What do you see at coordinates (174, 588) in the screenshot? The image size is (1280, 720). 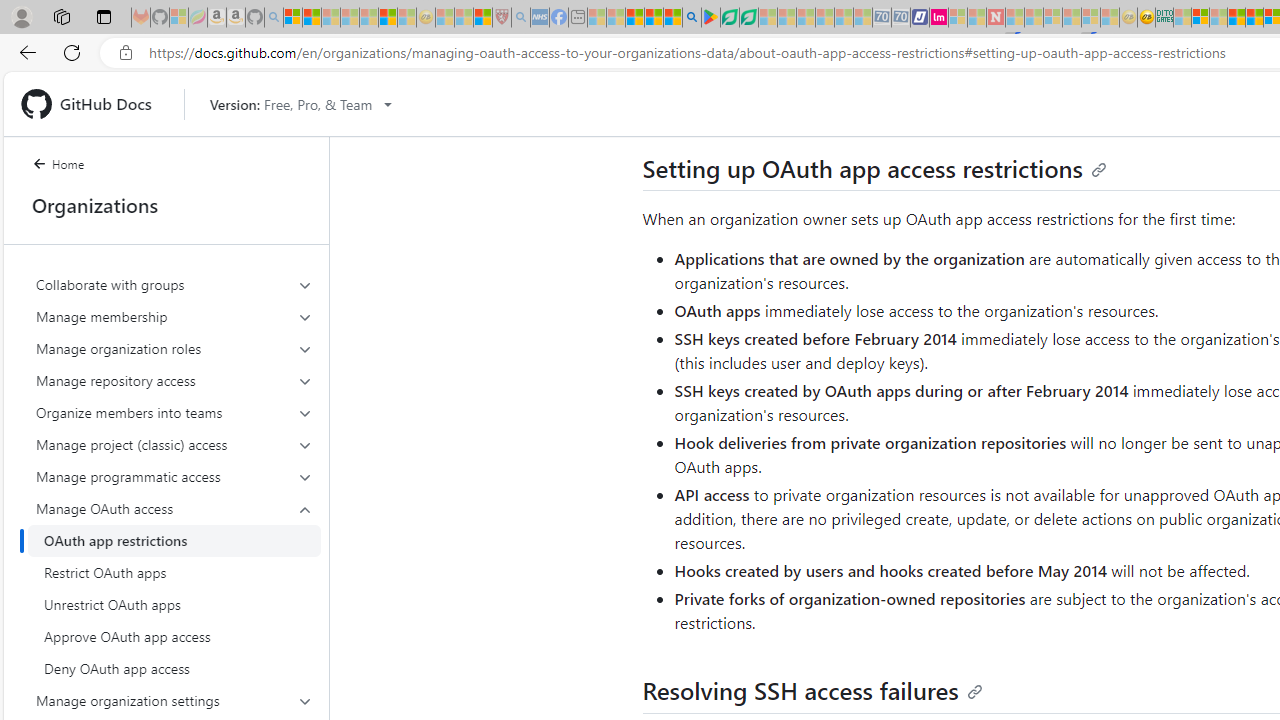 I see `Manage OAuth access` at bounding box center [174, 588].